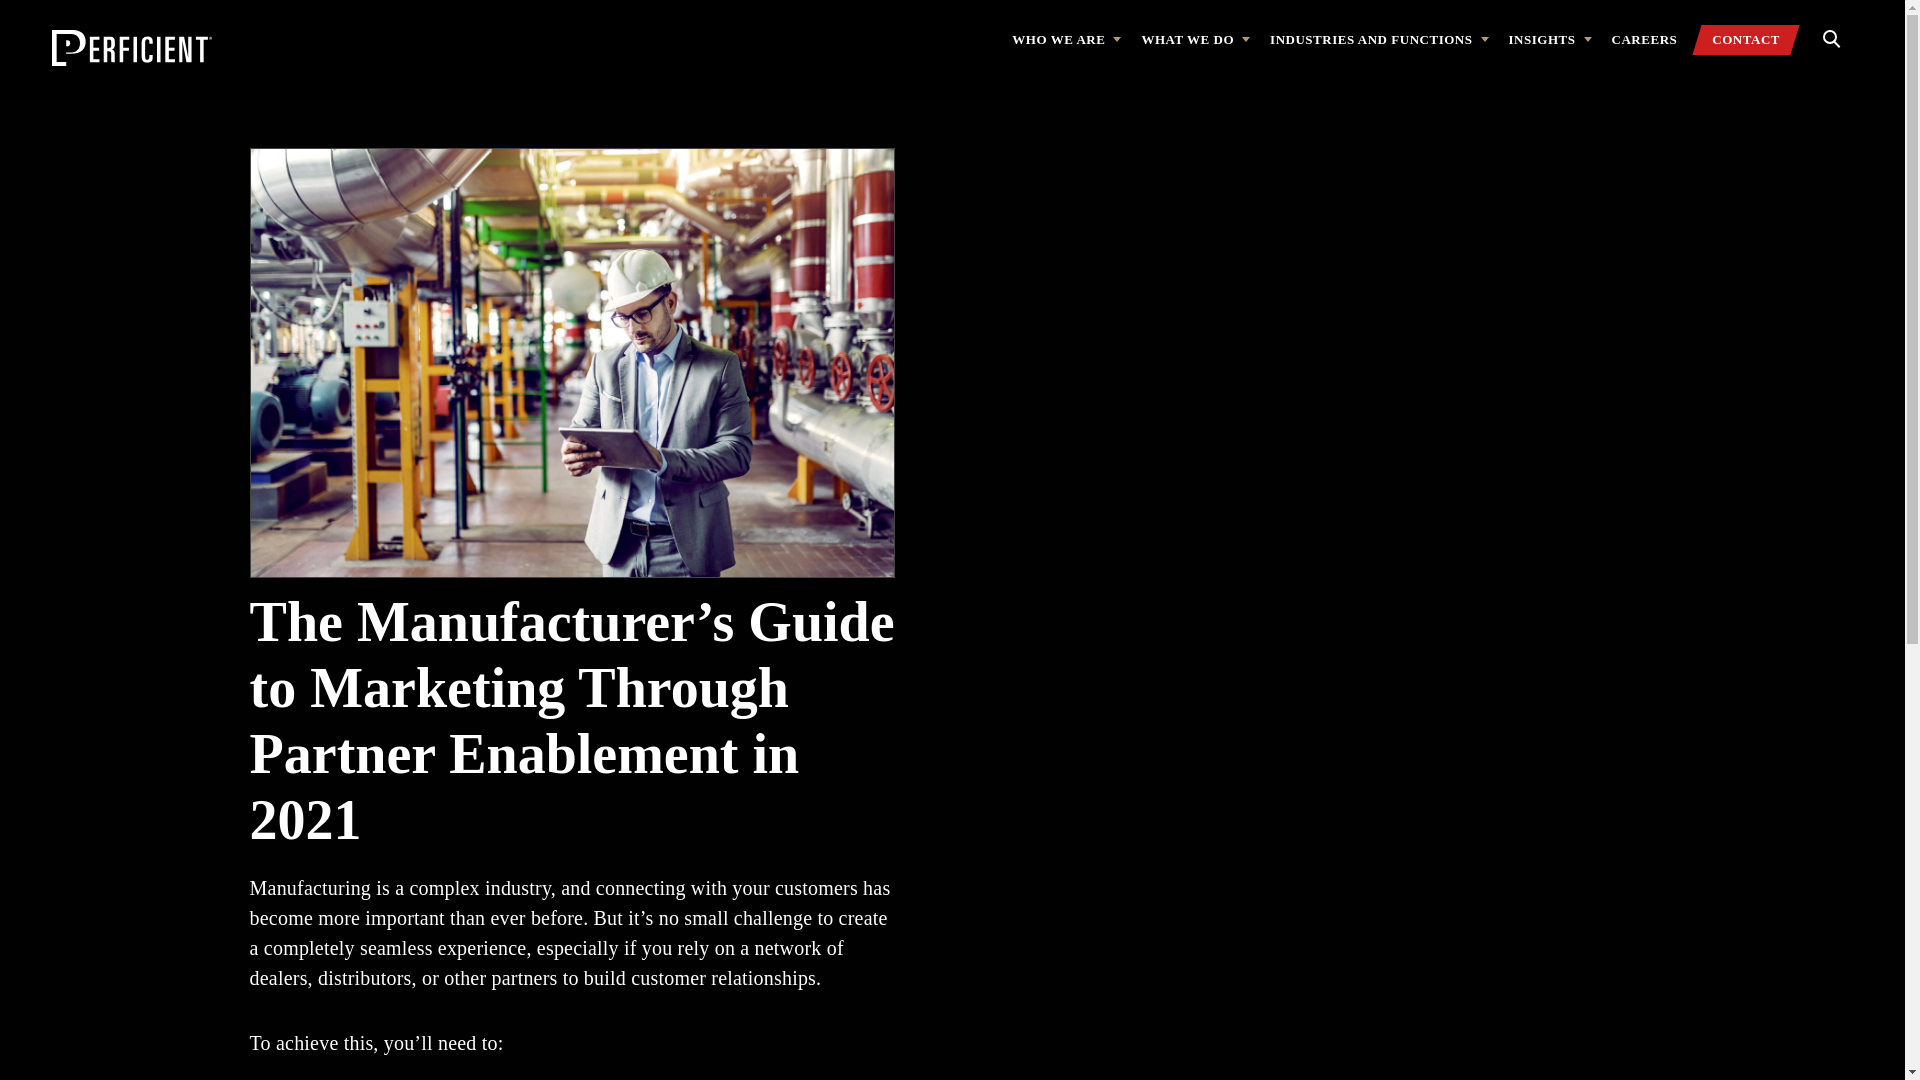  I want to click on CAREERS, so click(1645, 39).